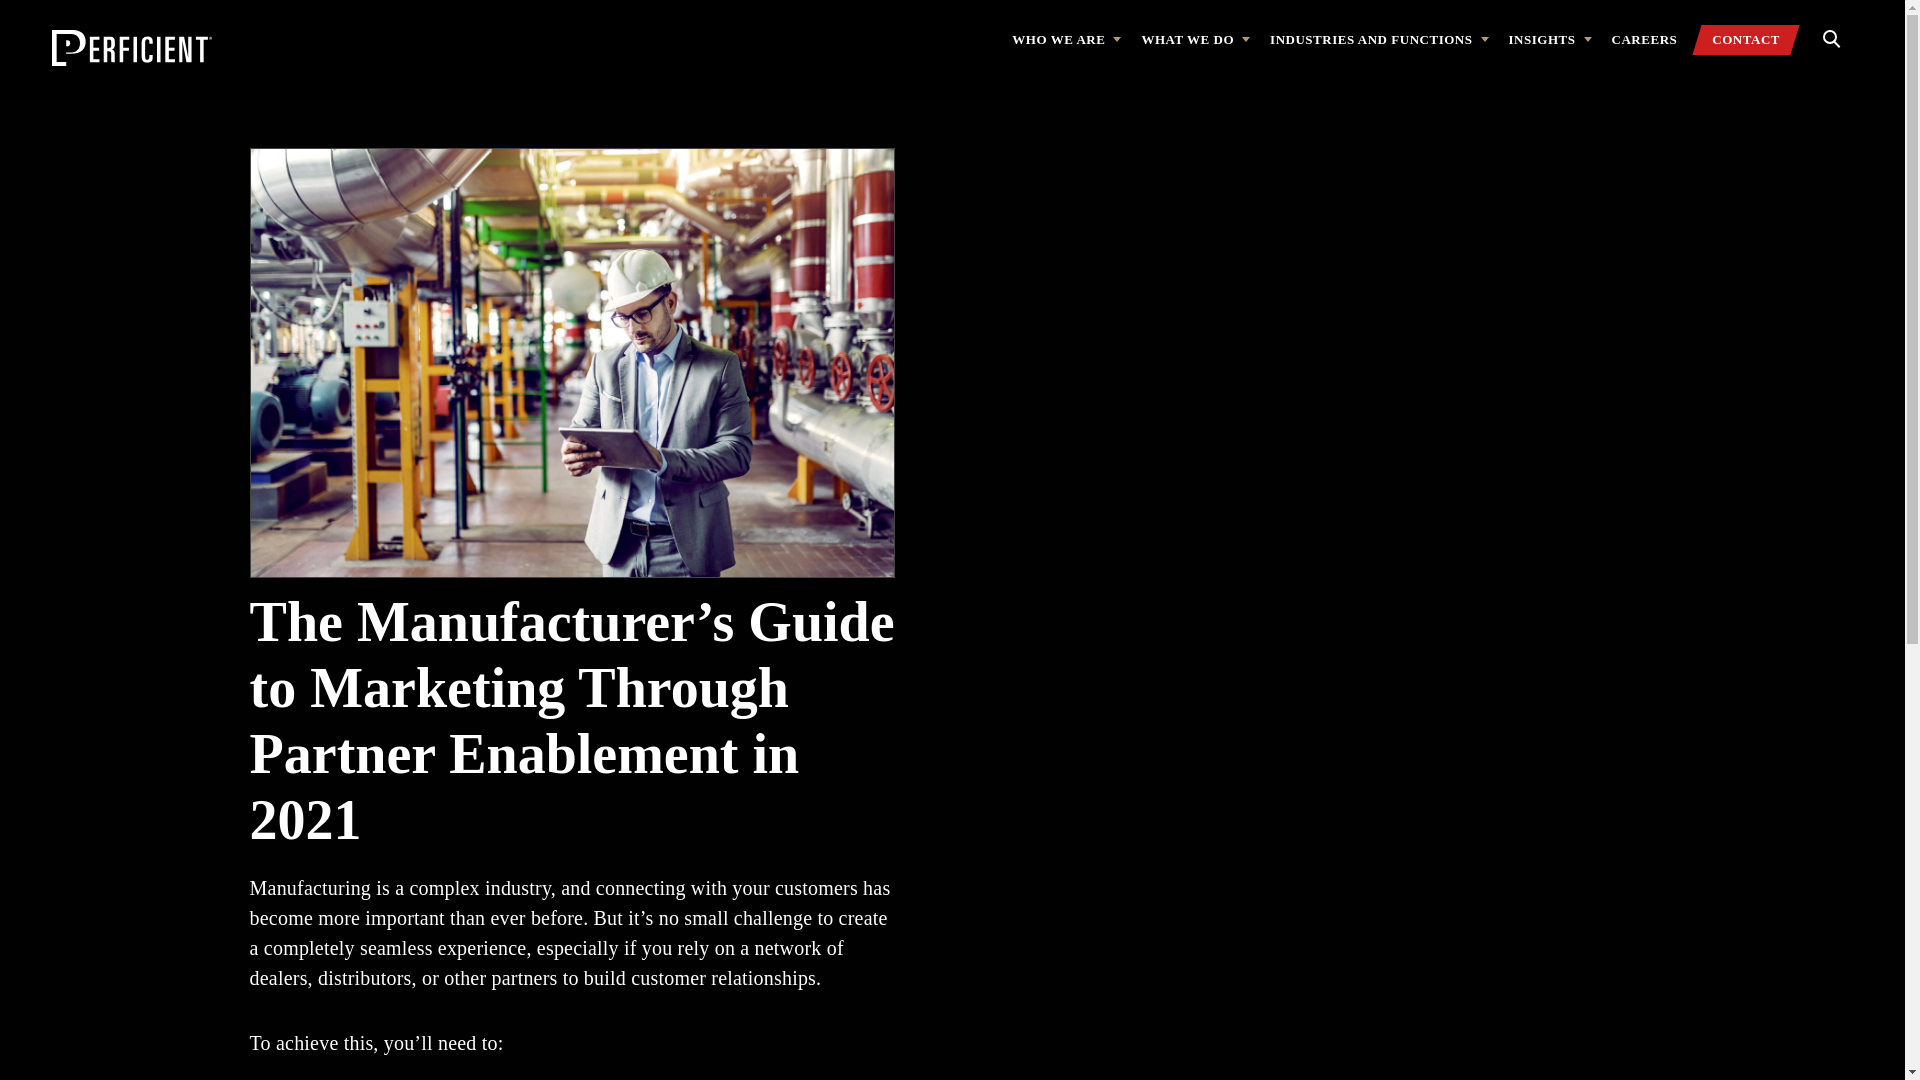  I want to click on CAREERS, so click(1645, 39).